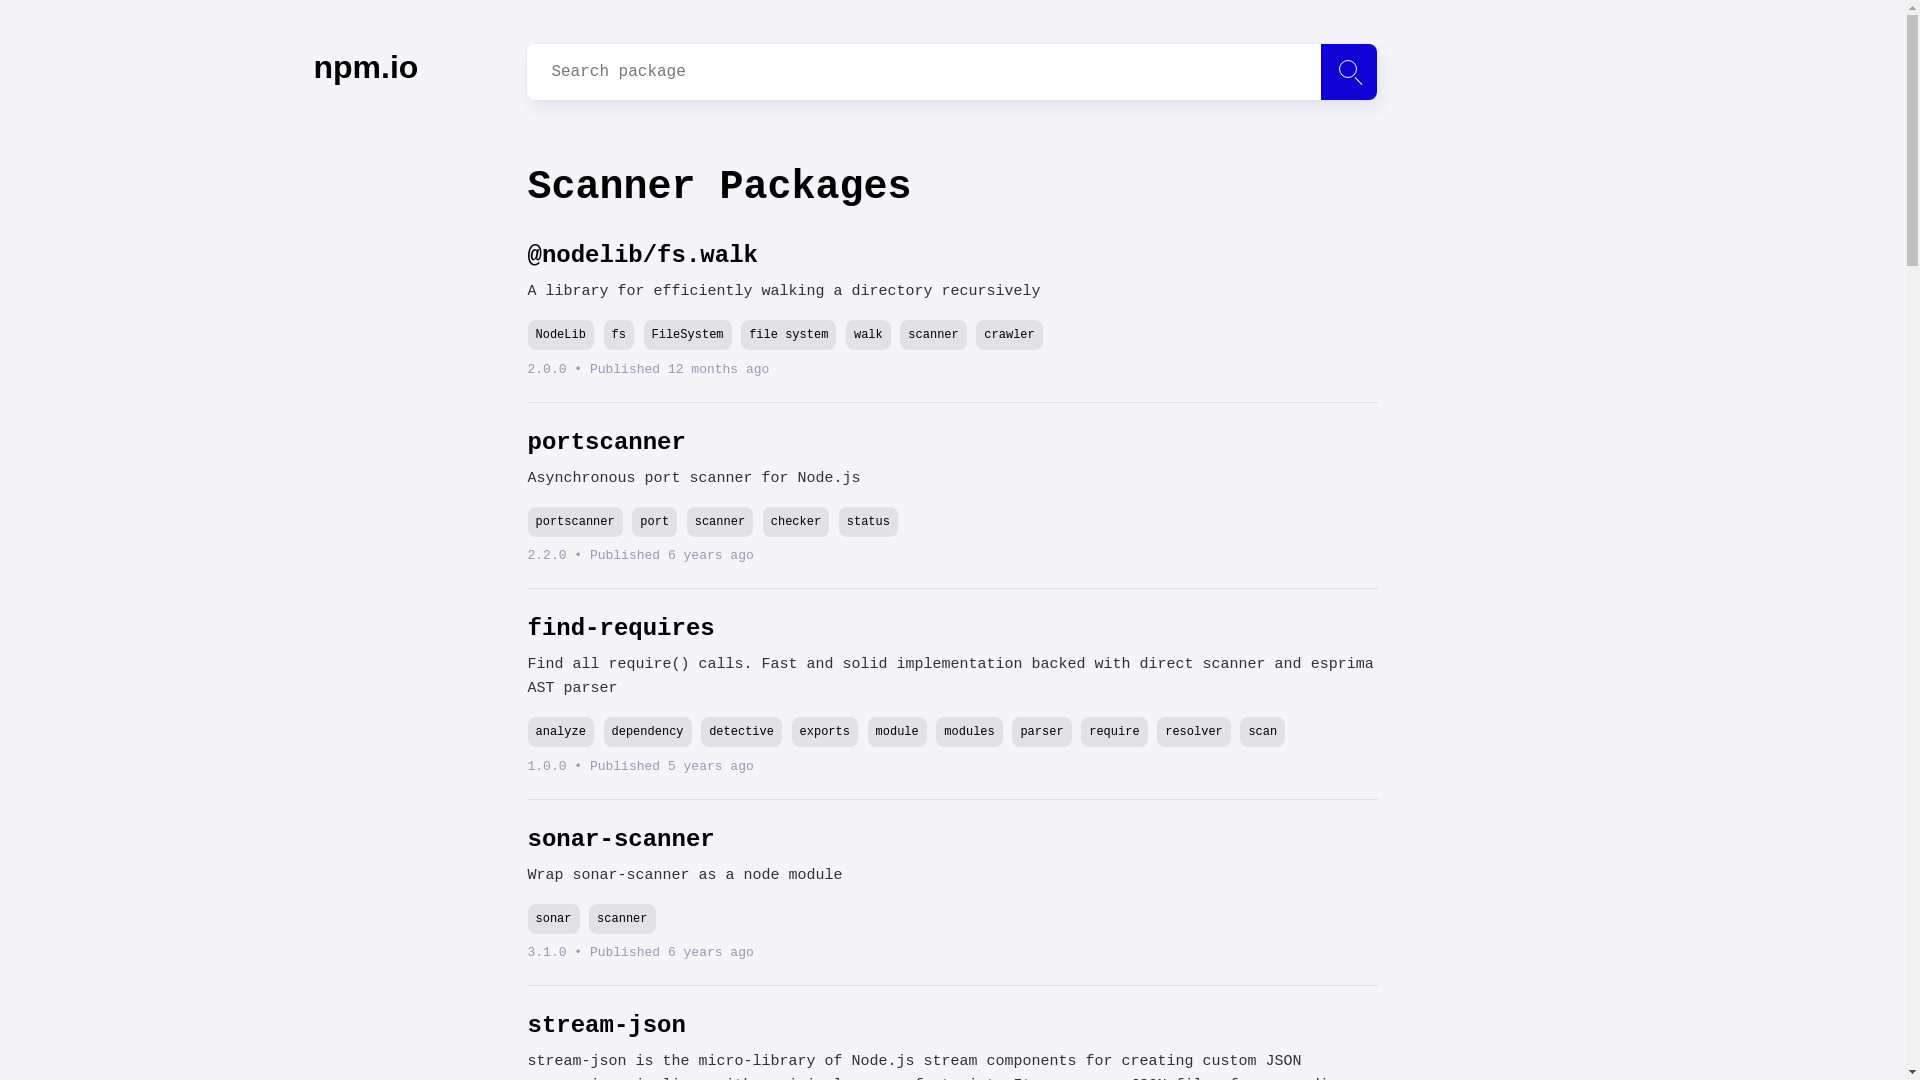 The width and height of the screenshot is (1920, 1080). What do you see at coordinates (932, 334) in the screenshot?
I see `scanner` at bounding box center [932, 334].